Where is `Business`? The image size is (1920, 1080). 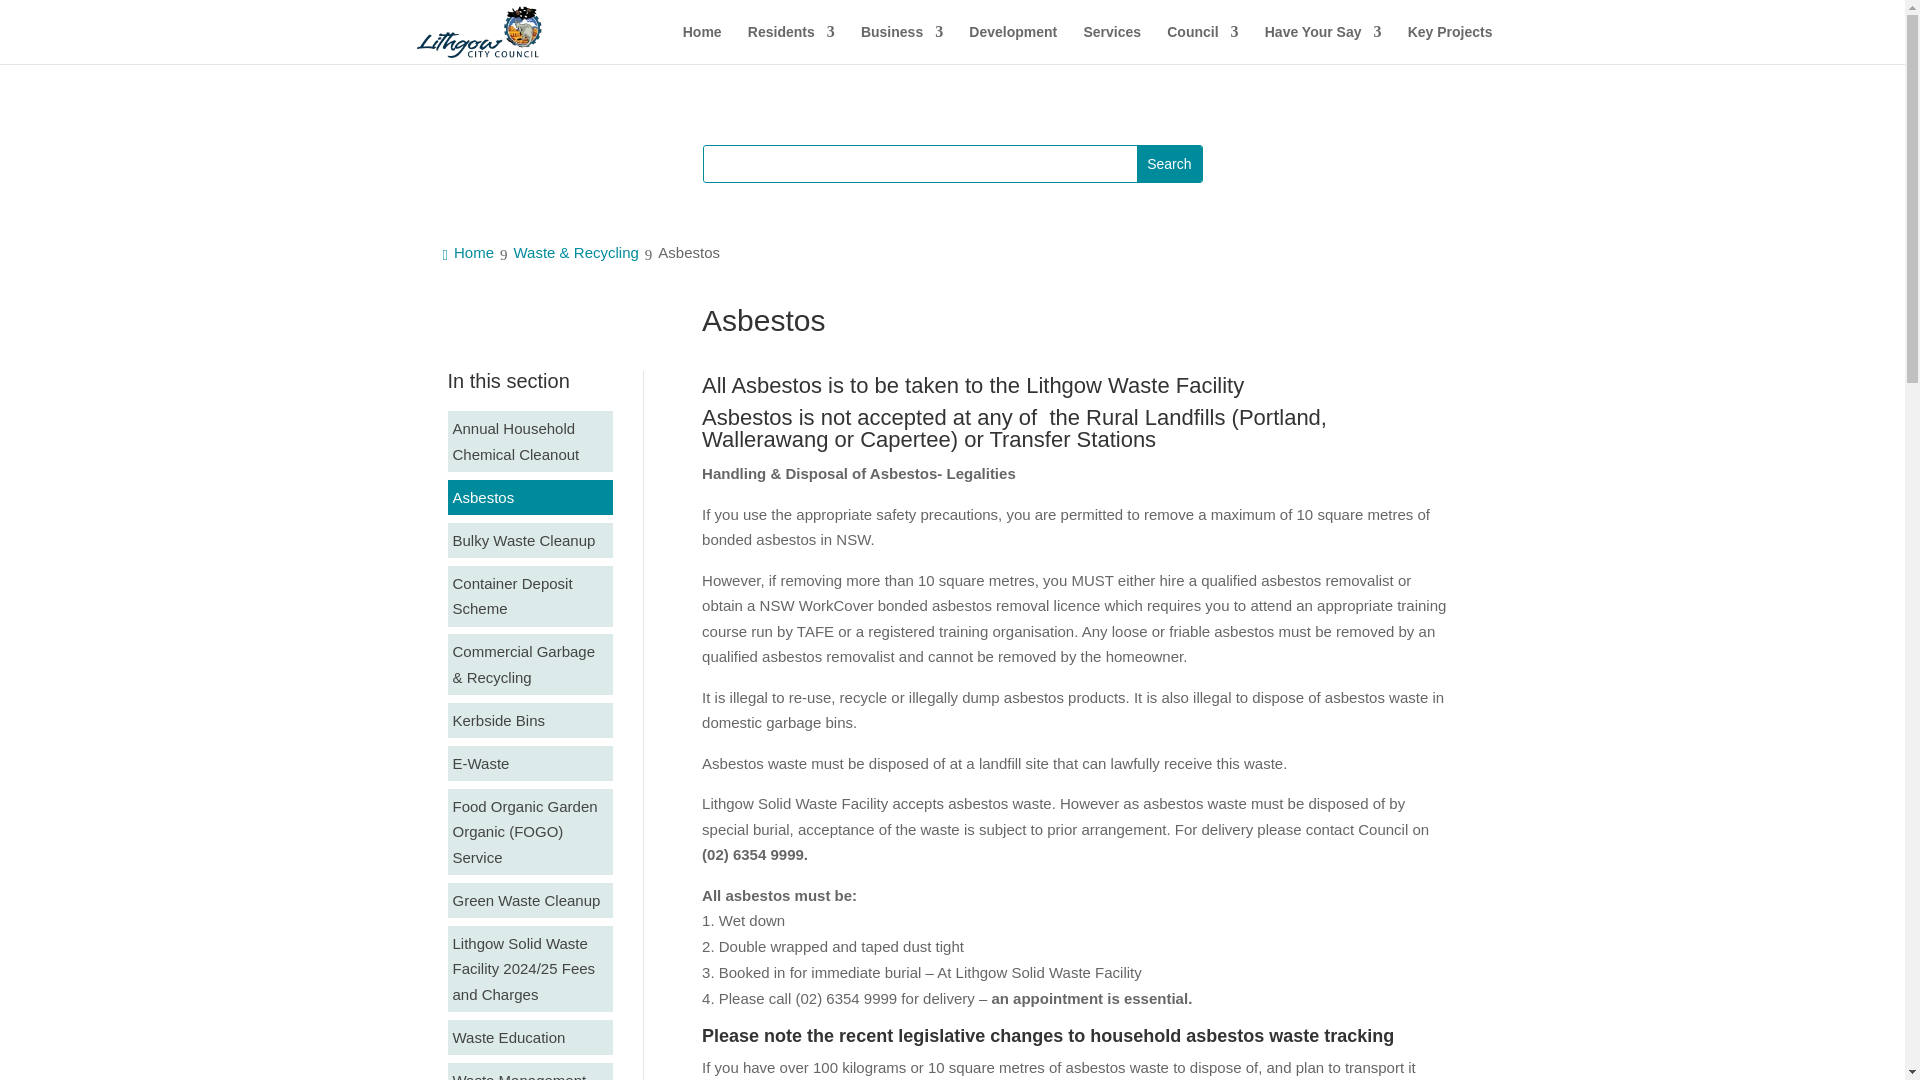 Business is located at coordinates (901, 44).